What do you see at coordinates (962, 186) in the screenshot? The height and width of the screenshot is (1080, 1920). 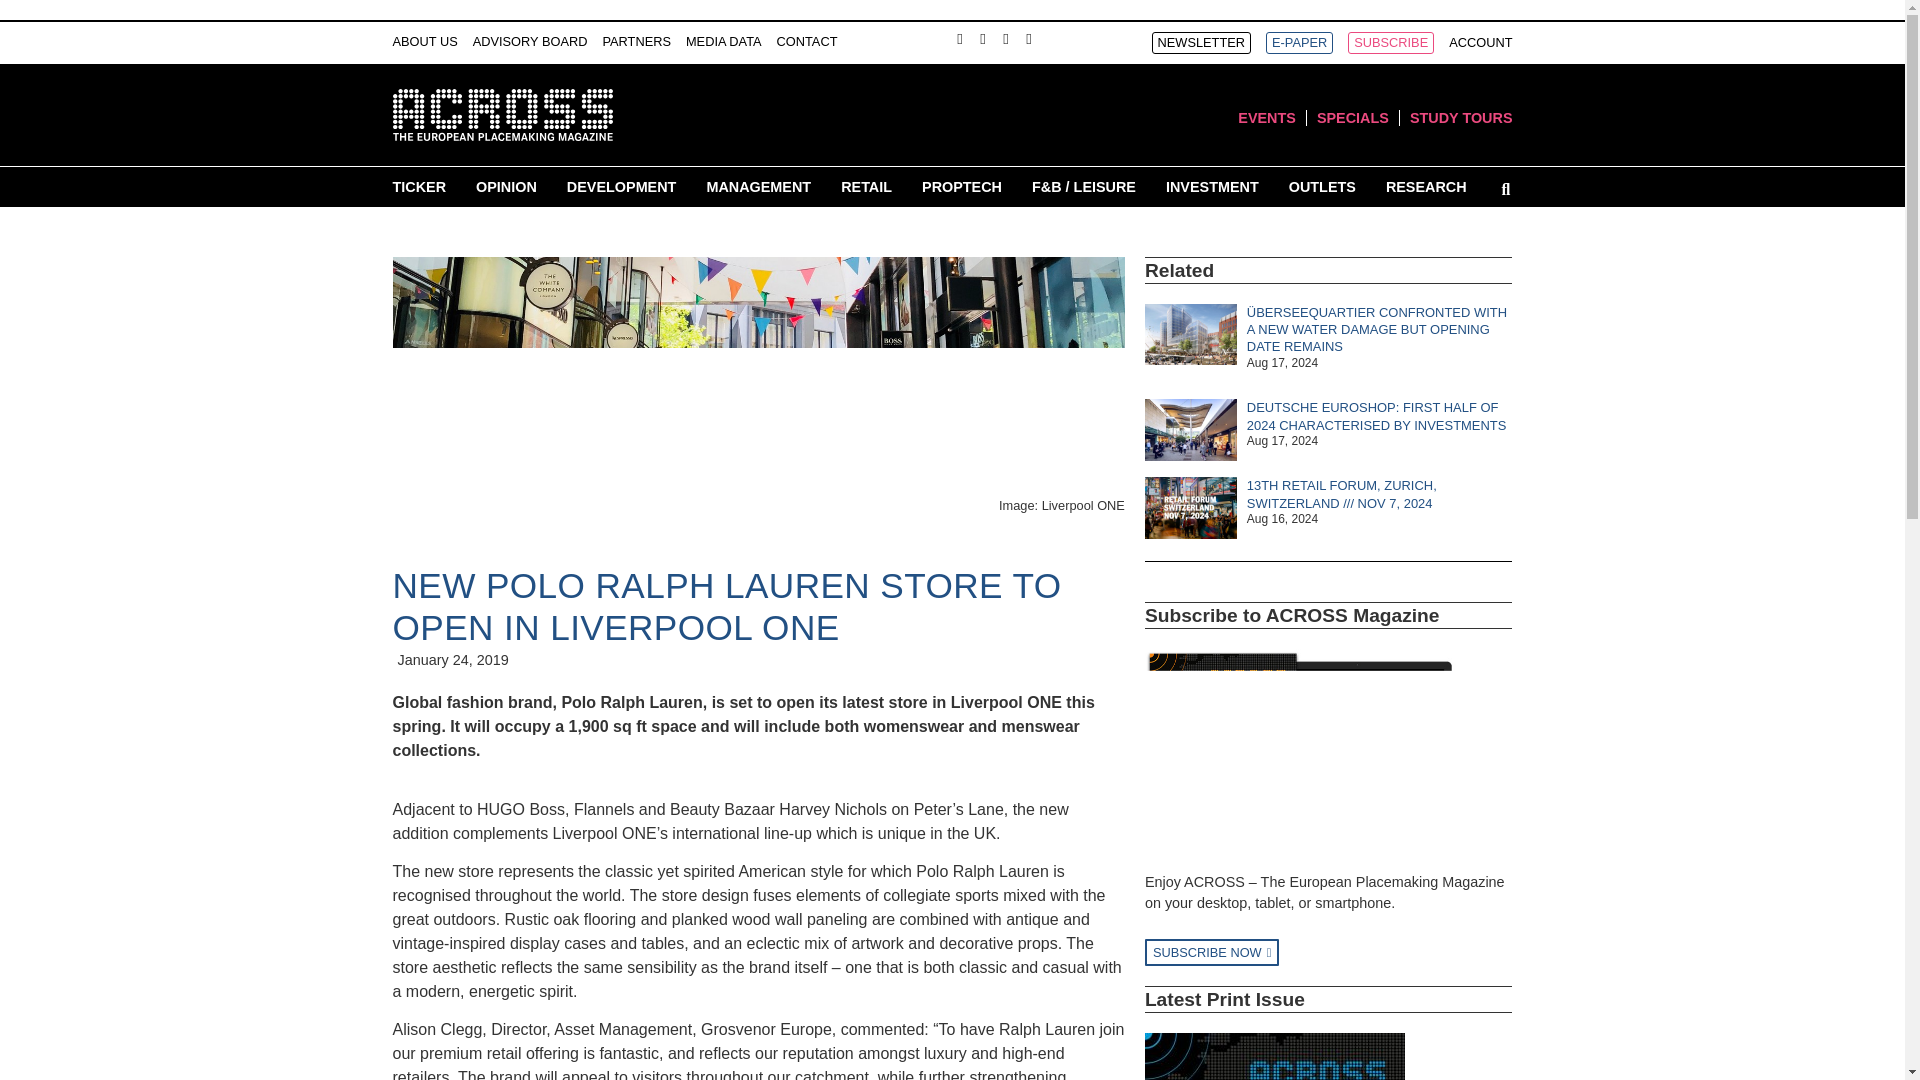 I see `PROPTECH` at bounding box center [962, 186].